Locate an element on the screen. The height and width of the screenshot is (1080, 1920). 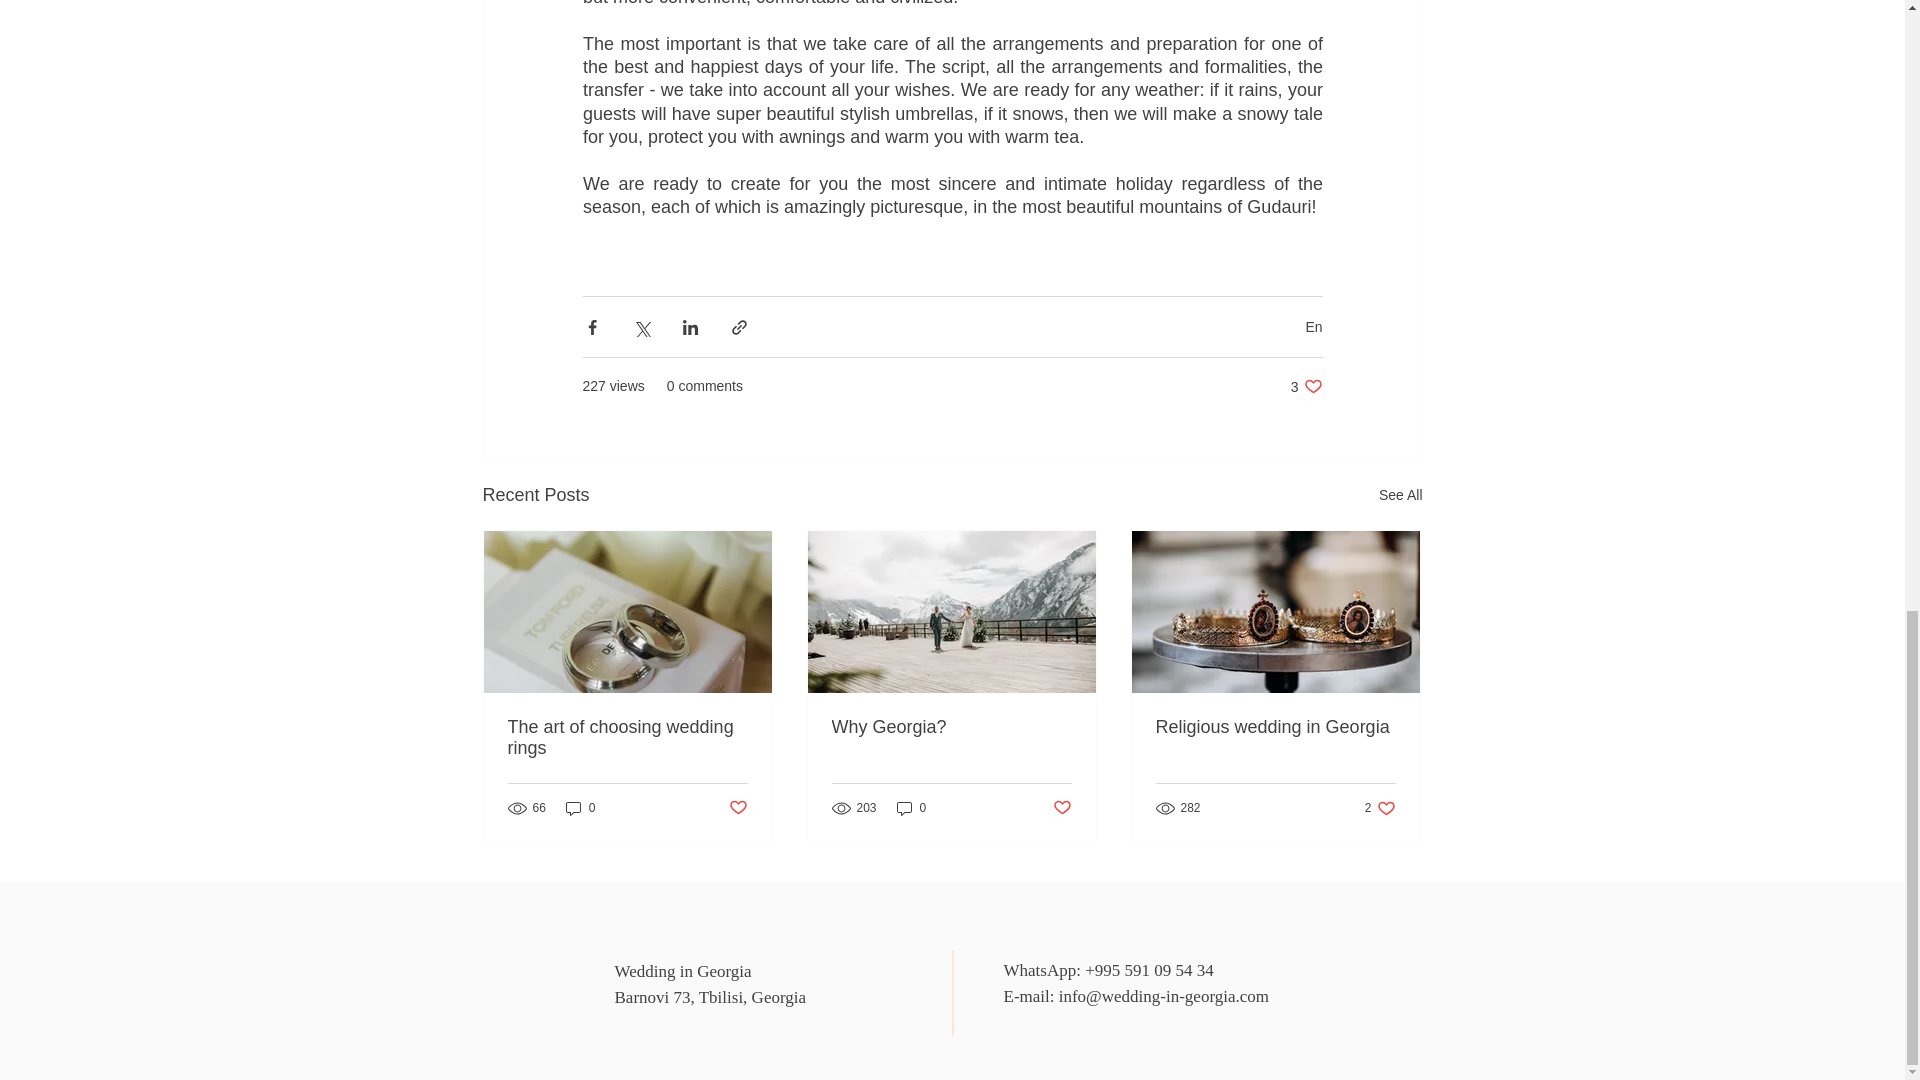
0 is located at coordinates (1380, 808).